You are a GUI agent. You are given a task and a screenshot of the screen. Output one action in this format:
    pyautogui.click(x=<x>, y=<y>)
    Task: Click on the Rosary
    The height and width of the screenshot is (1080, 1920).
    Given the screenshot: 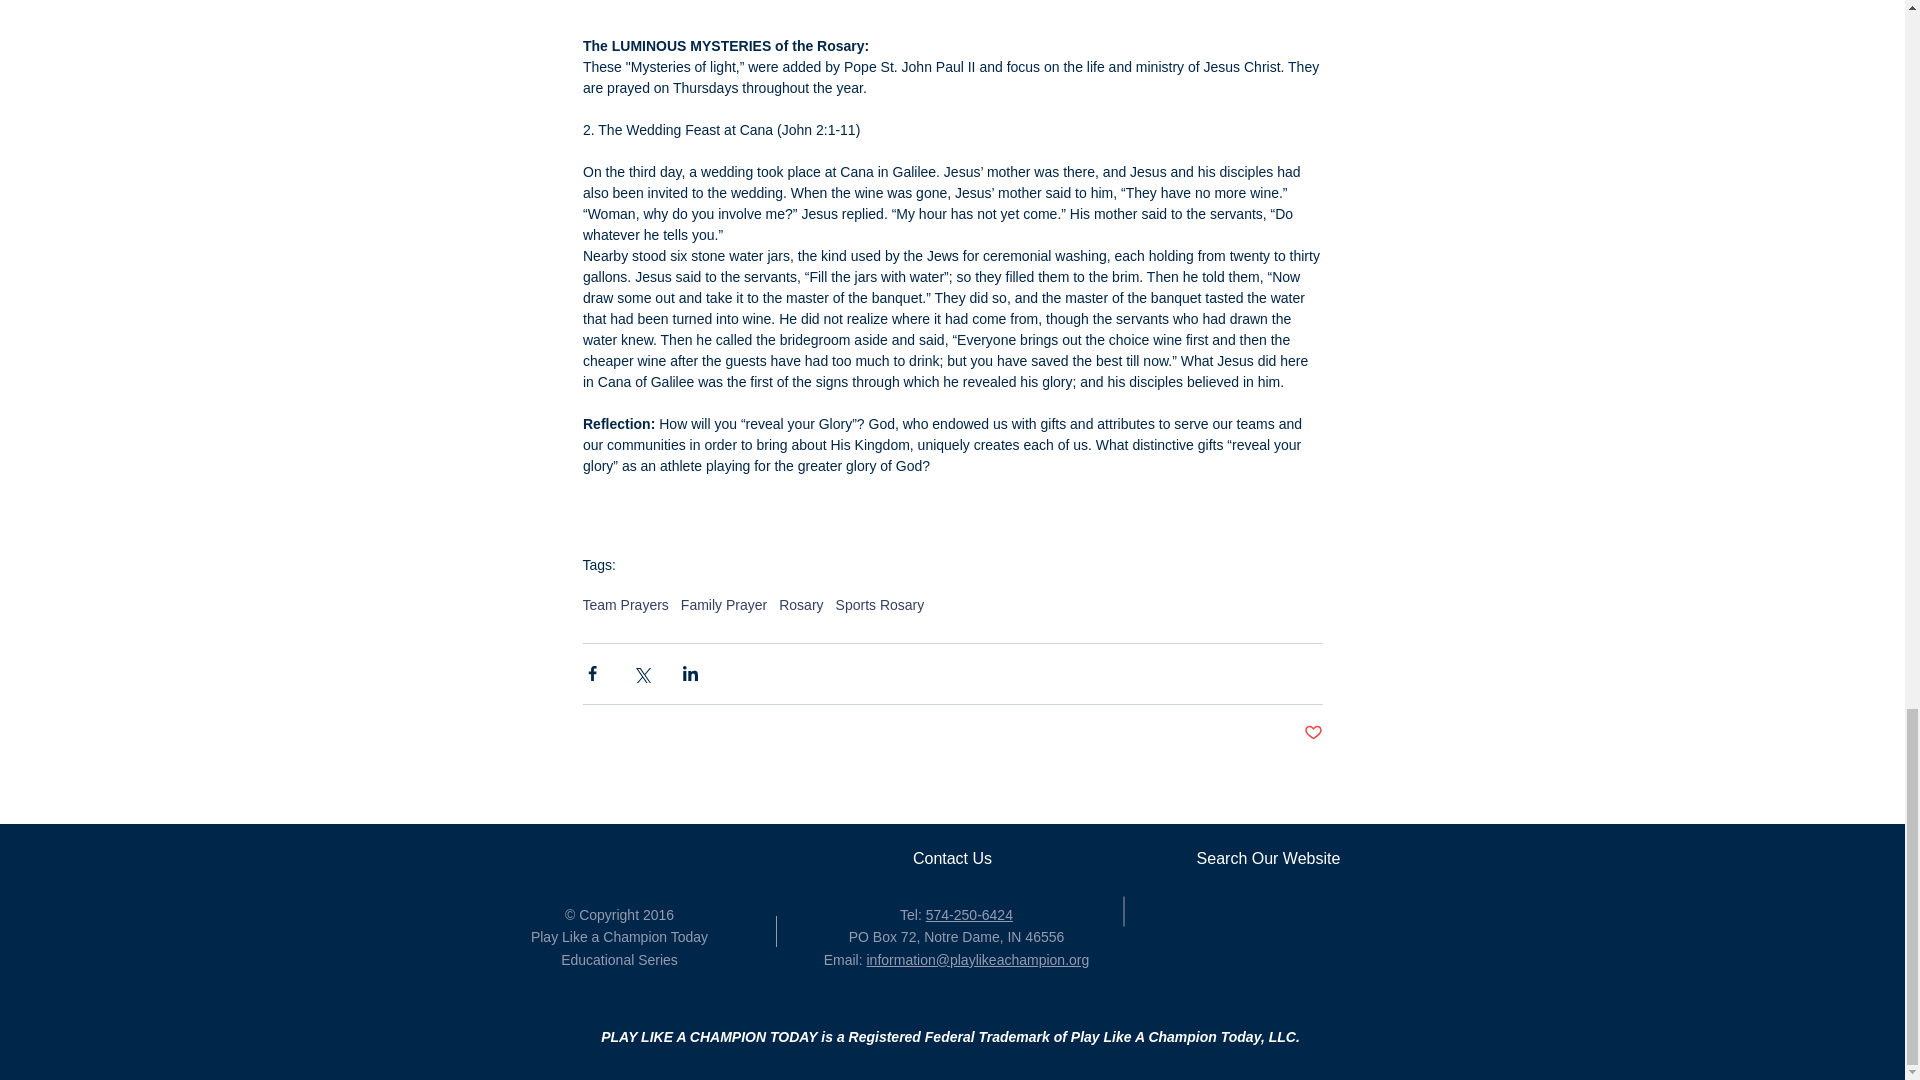 What is the action you would take?
    pyautogui.click(x=801, y=605)
    